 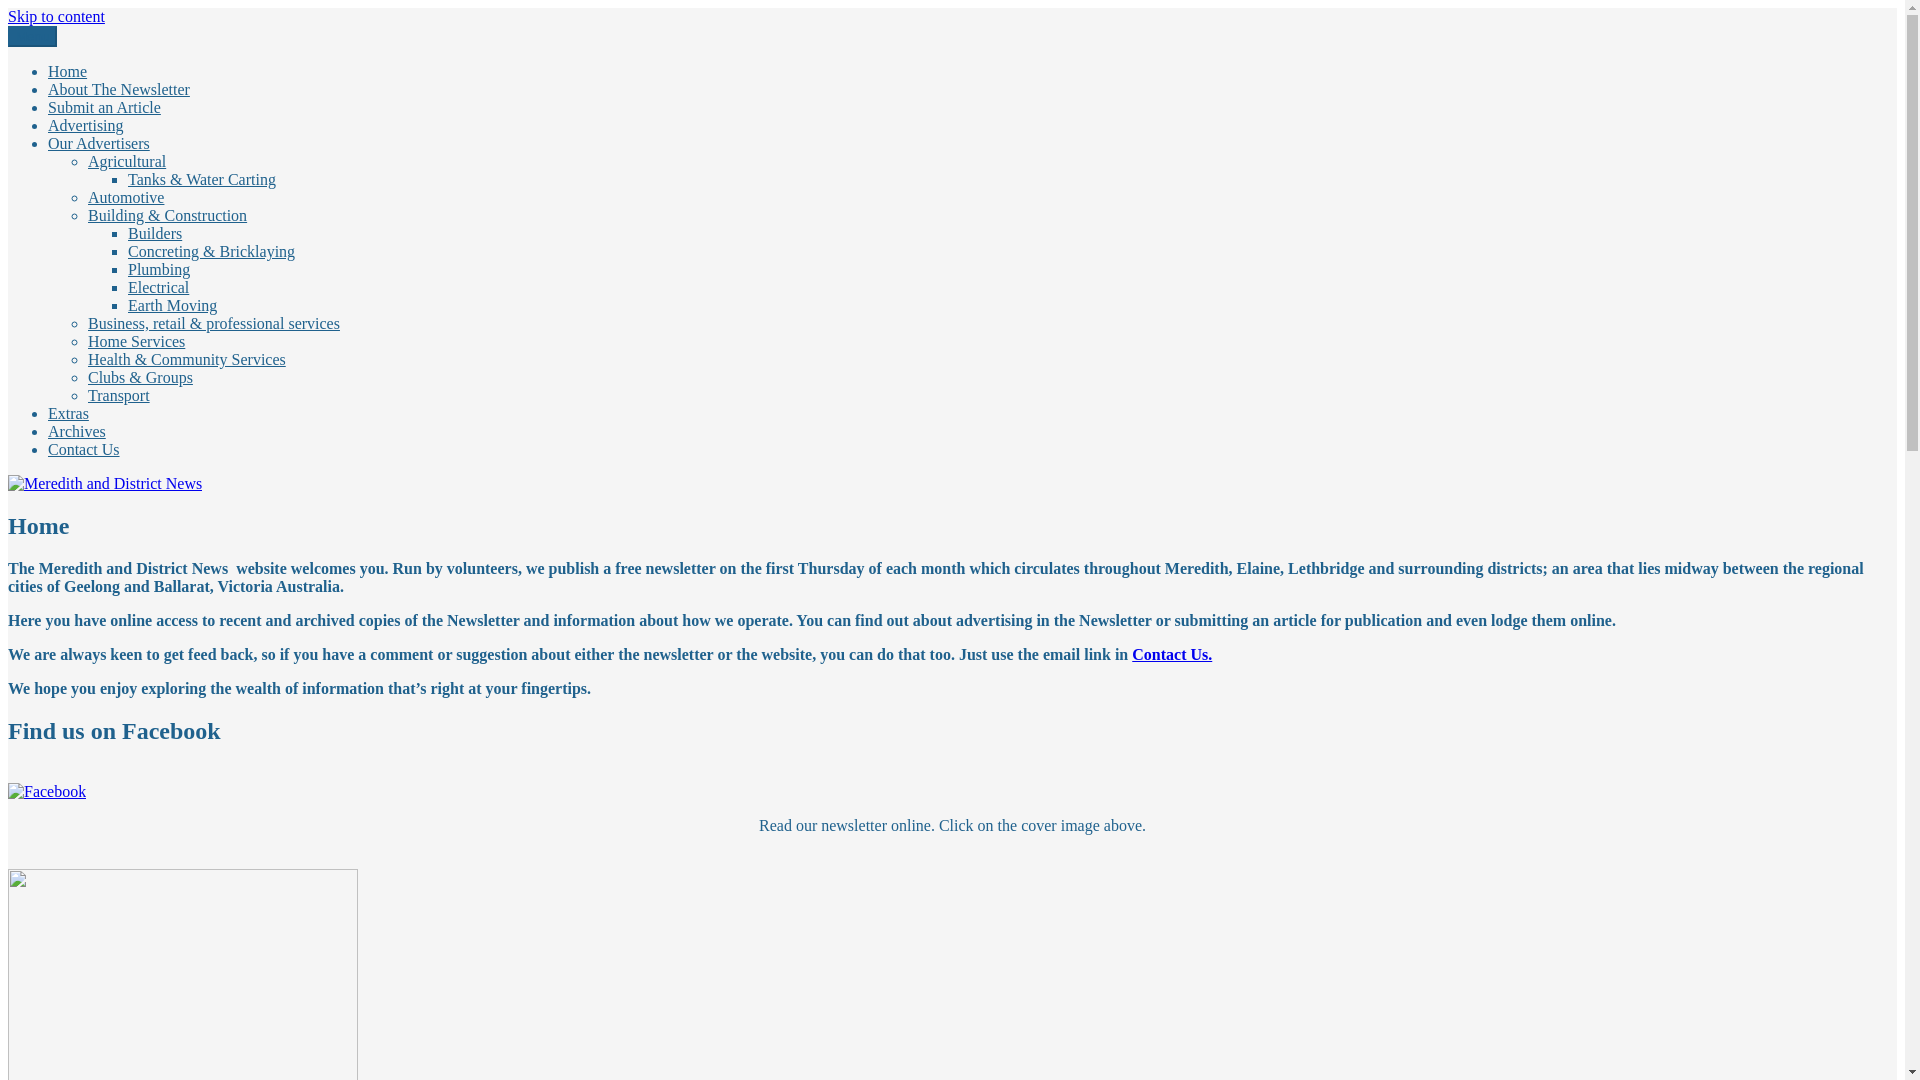 I want to click on Submit an Article, so click(x=104, y=108).